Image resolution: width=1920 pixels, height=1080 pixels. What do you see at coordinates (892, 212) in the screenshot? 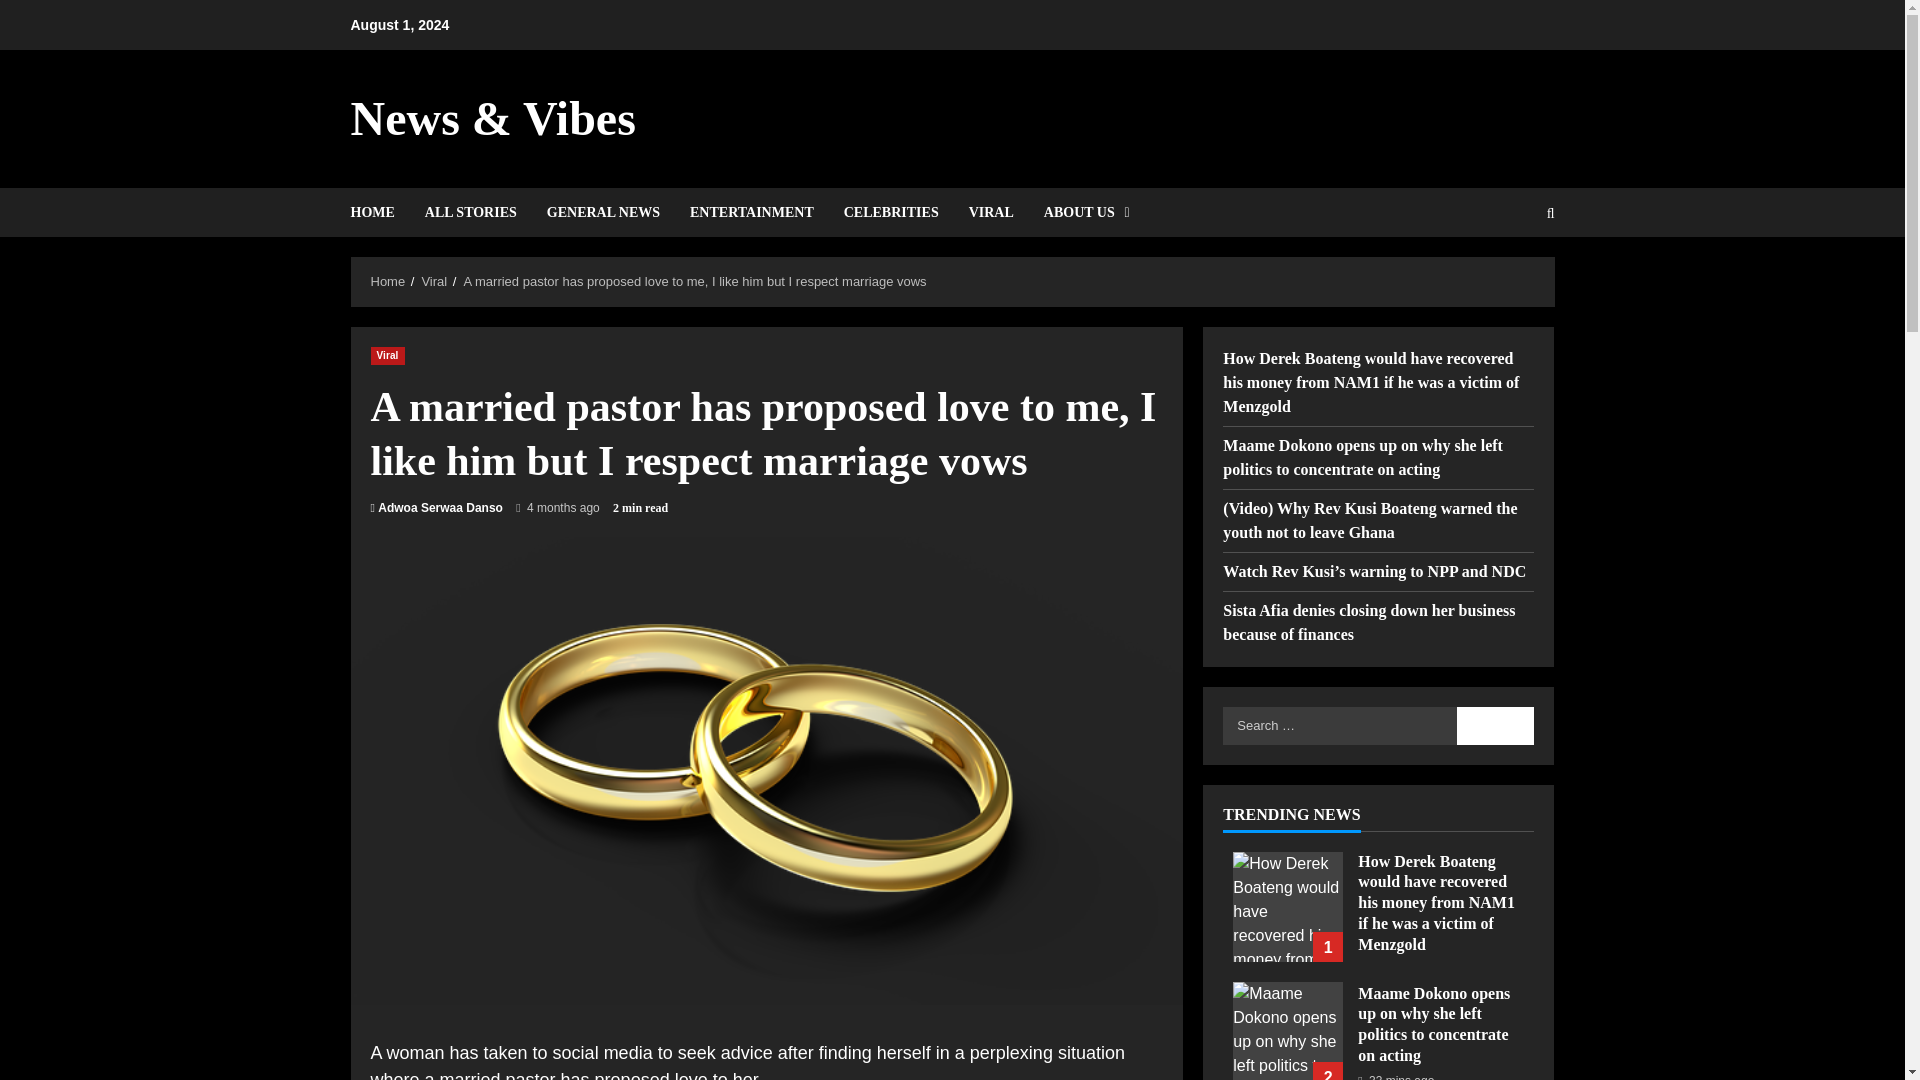
I see `CELEBRITIES` at bounding box center [892, 212].